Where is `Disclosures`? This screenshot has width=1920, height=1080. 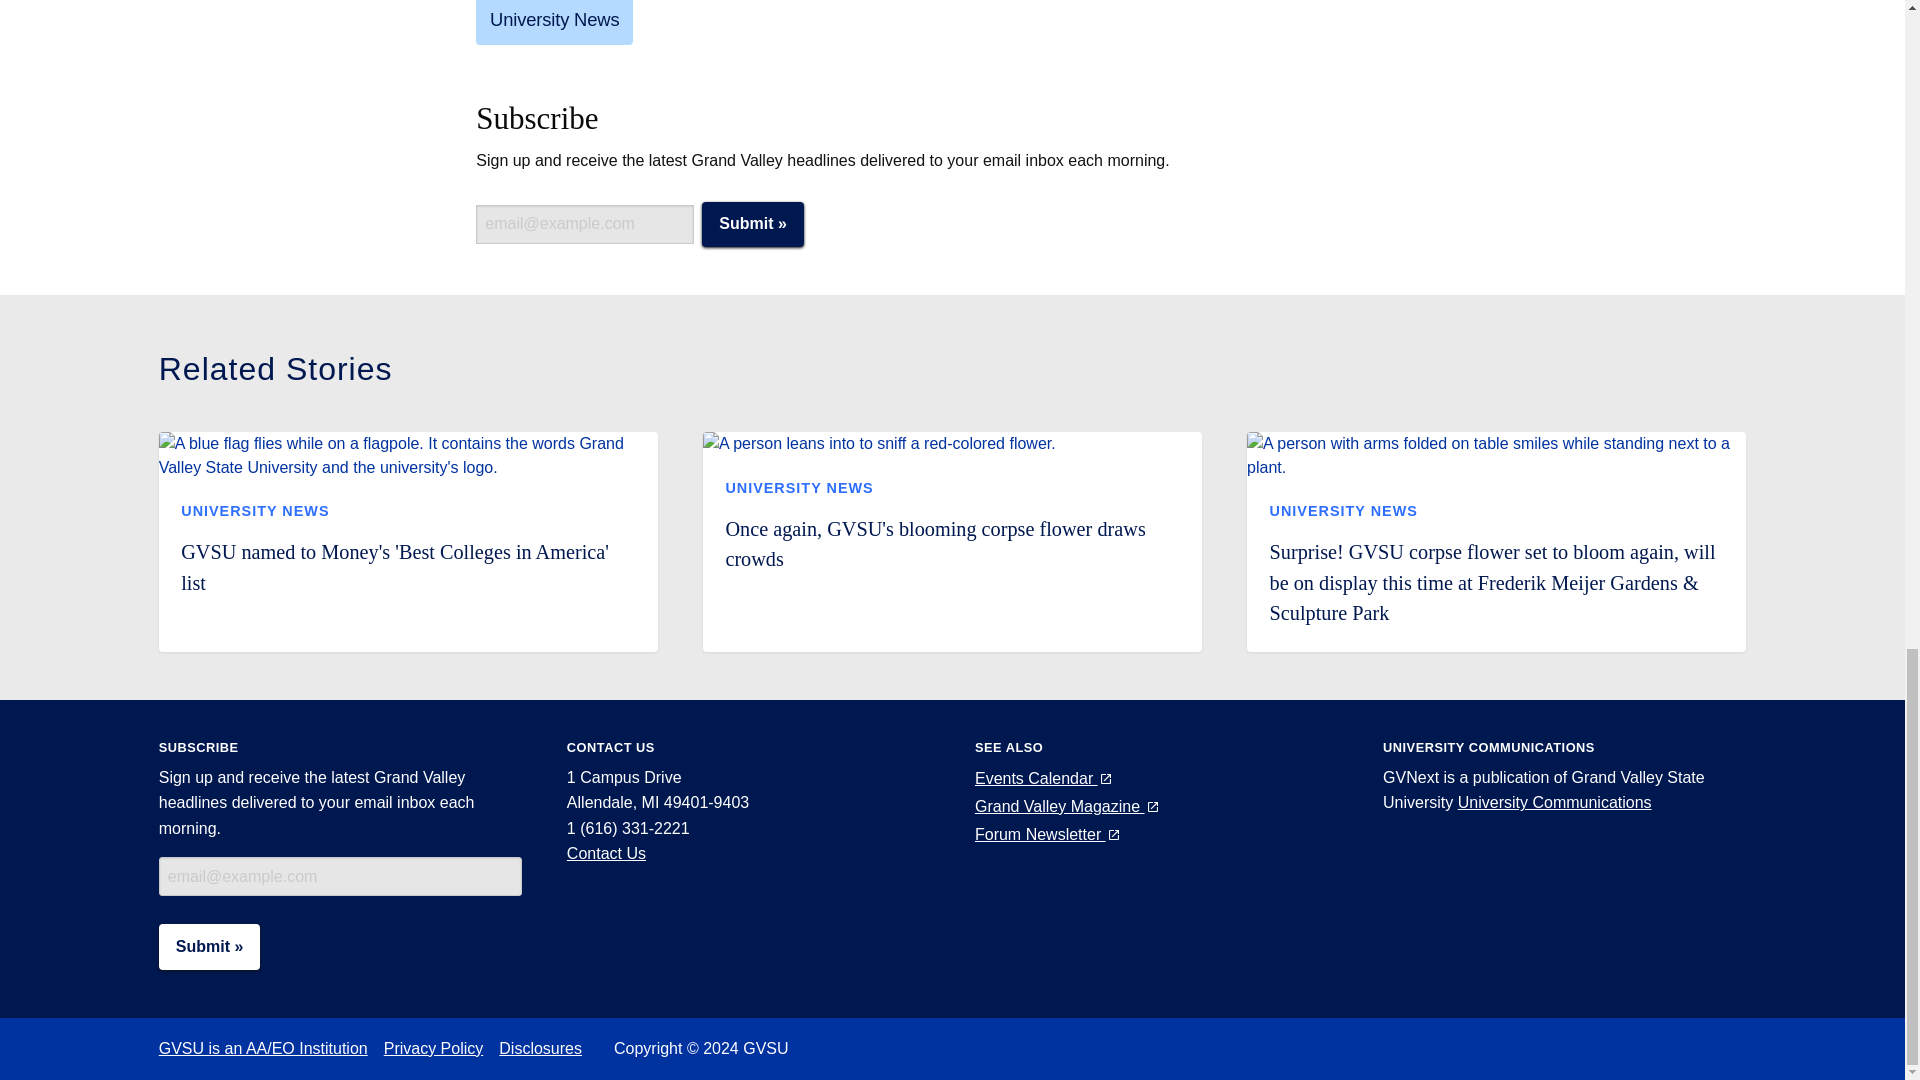 Disclosures is located at coordinates (548, 1049).